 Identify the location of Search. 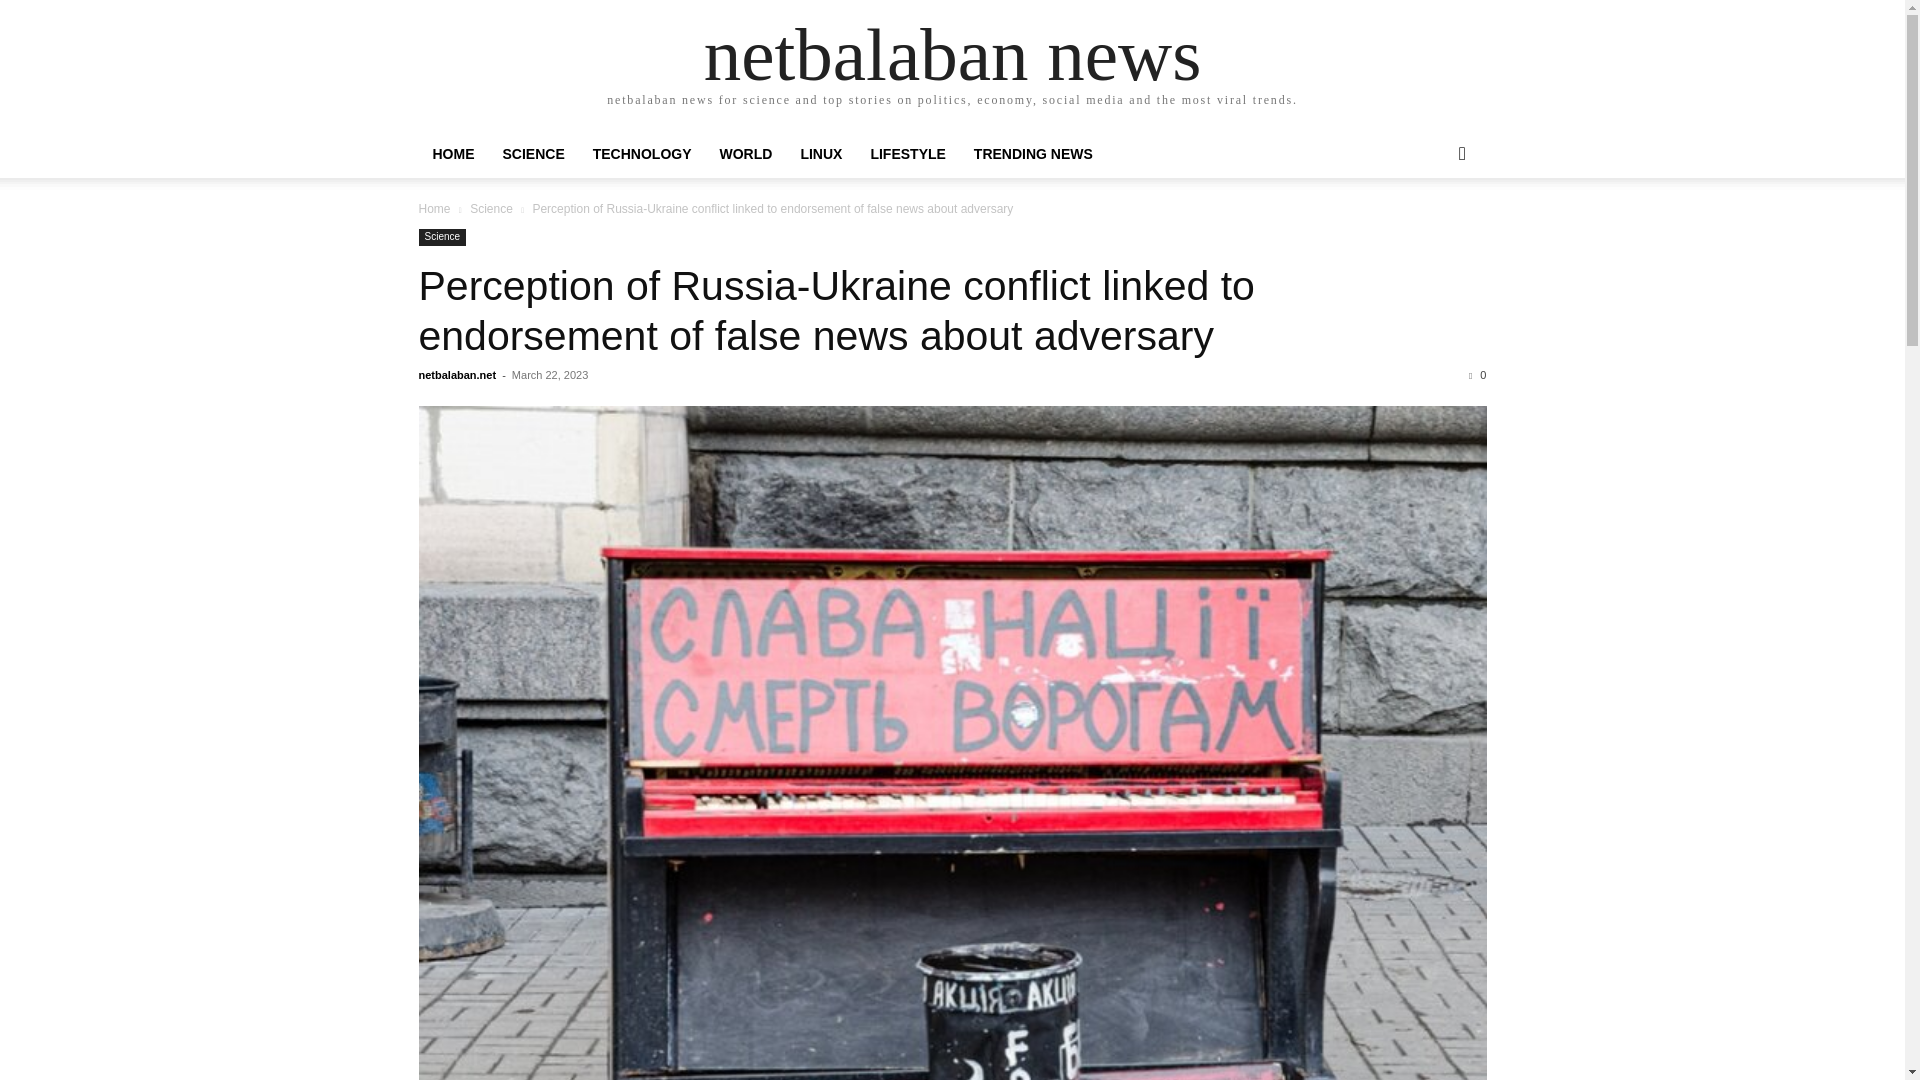
(1430, 234).